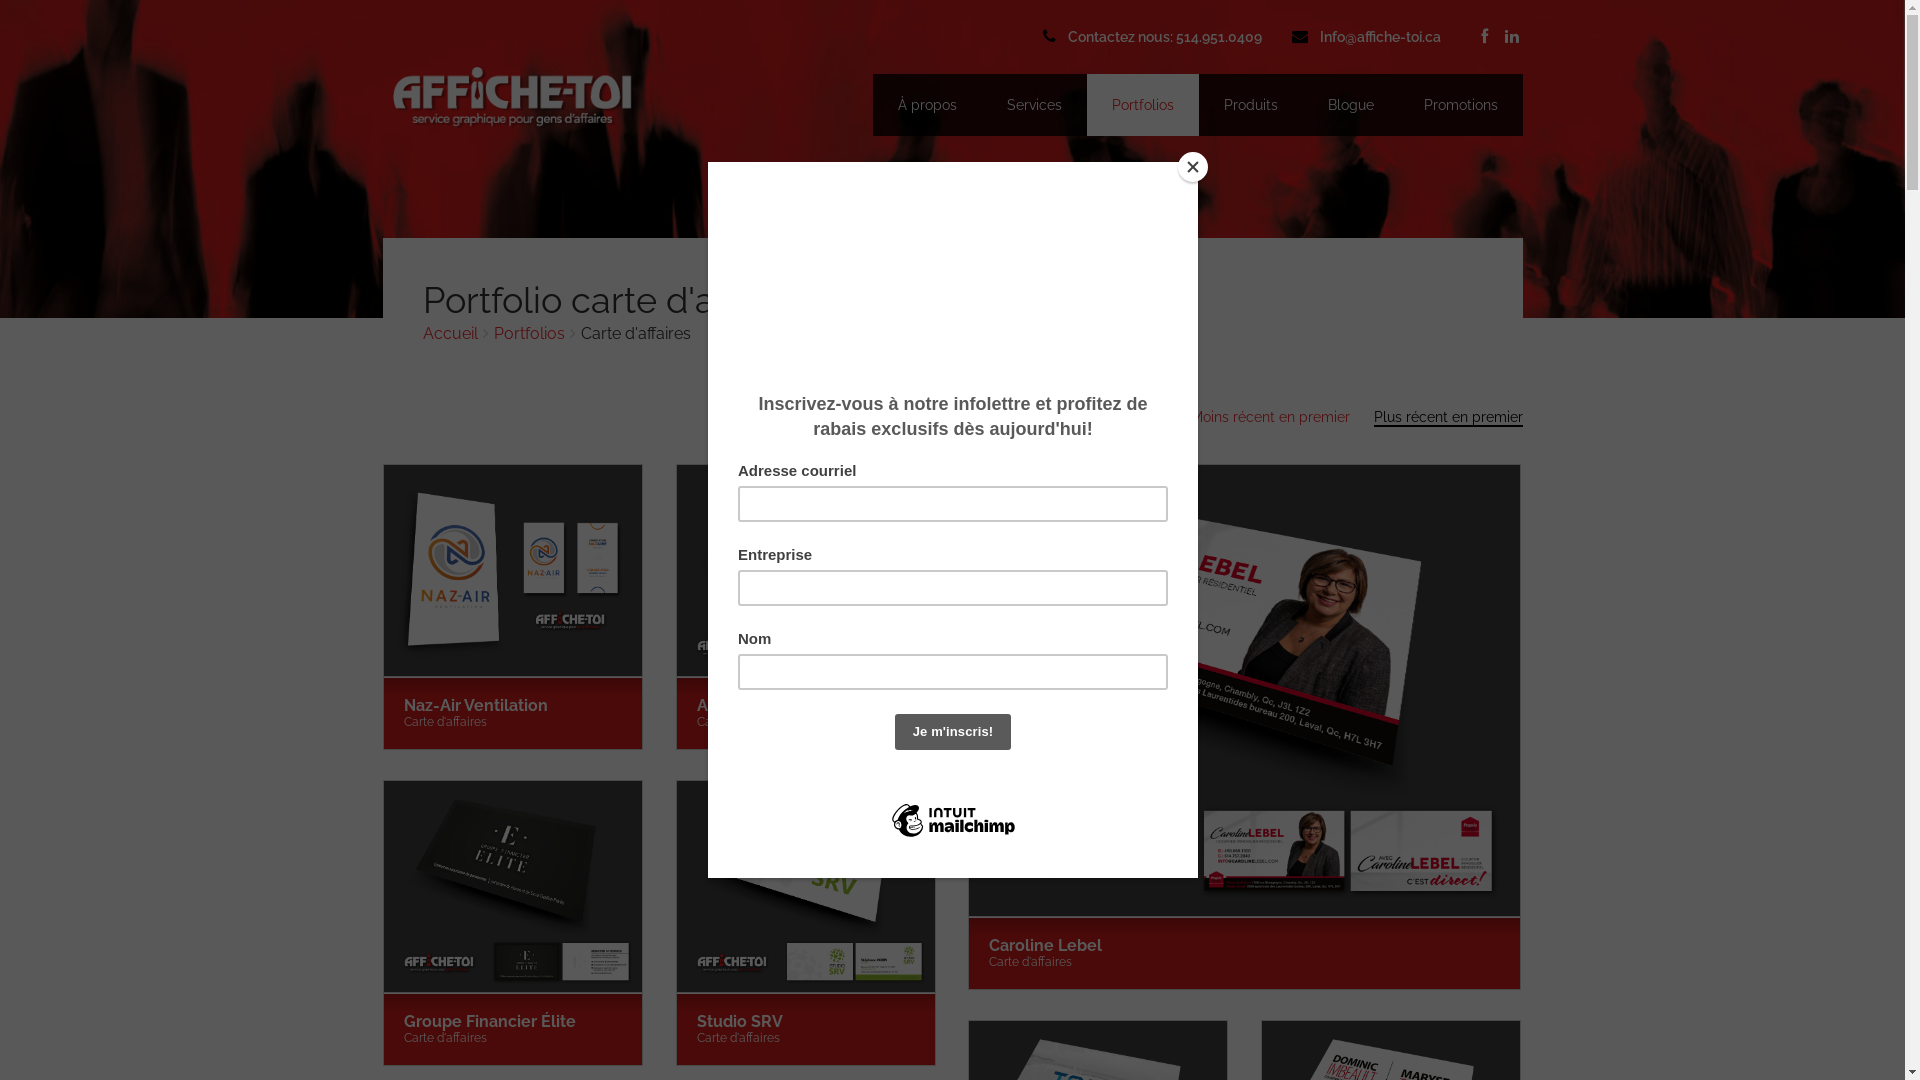 Image resolution: width=1920 pixels, height=1080 pixels. Describe the element at coordinates (1482, 37) in the screenshot. I see `Facebook` at that location.